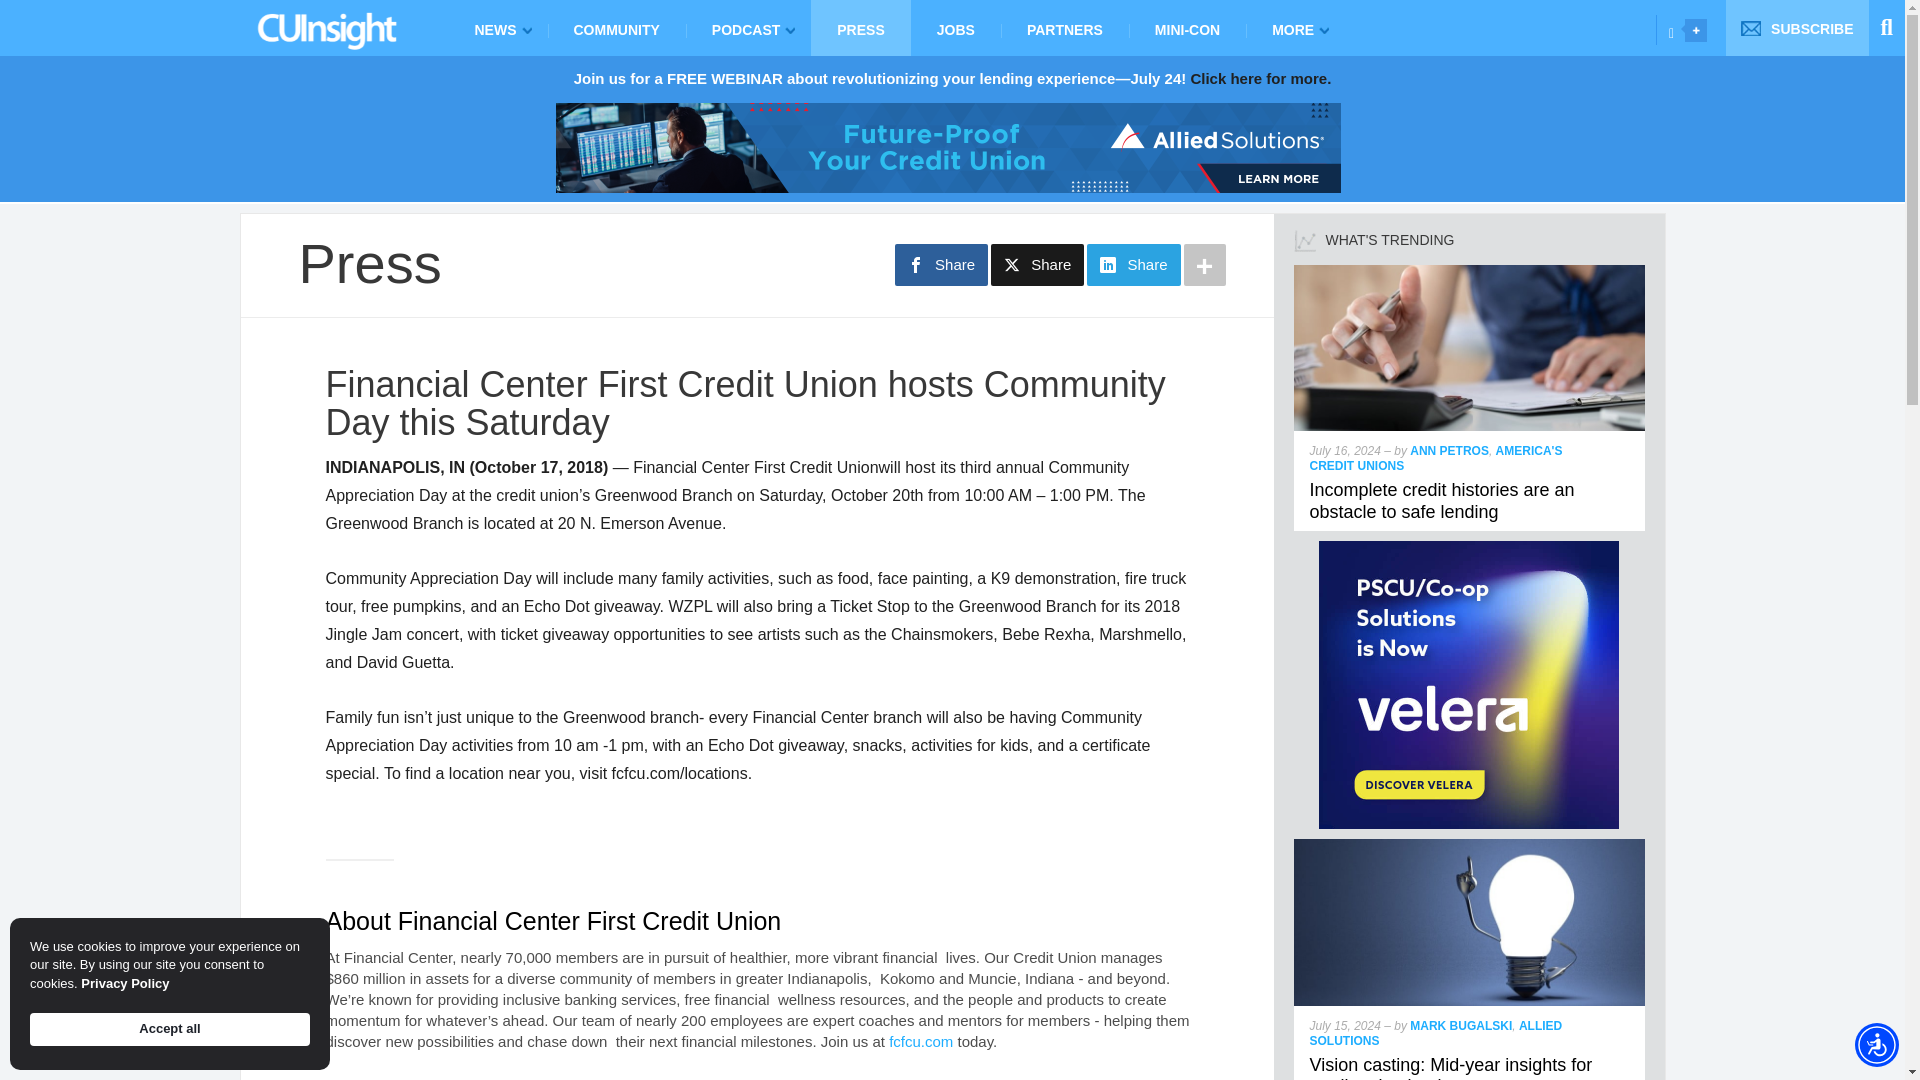 The height and width of the screenshot is (1080, 1920). What do you see at coordinates (748, 28) in the screenshot?
I see `PODCAST` at bounding box center [748, 28].